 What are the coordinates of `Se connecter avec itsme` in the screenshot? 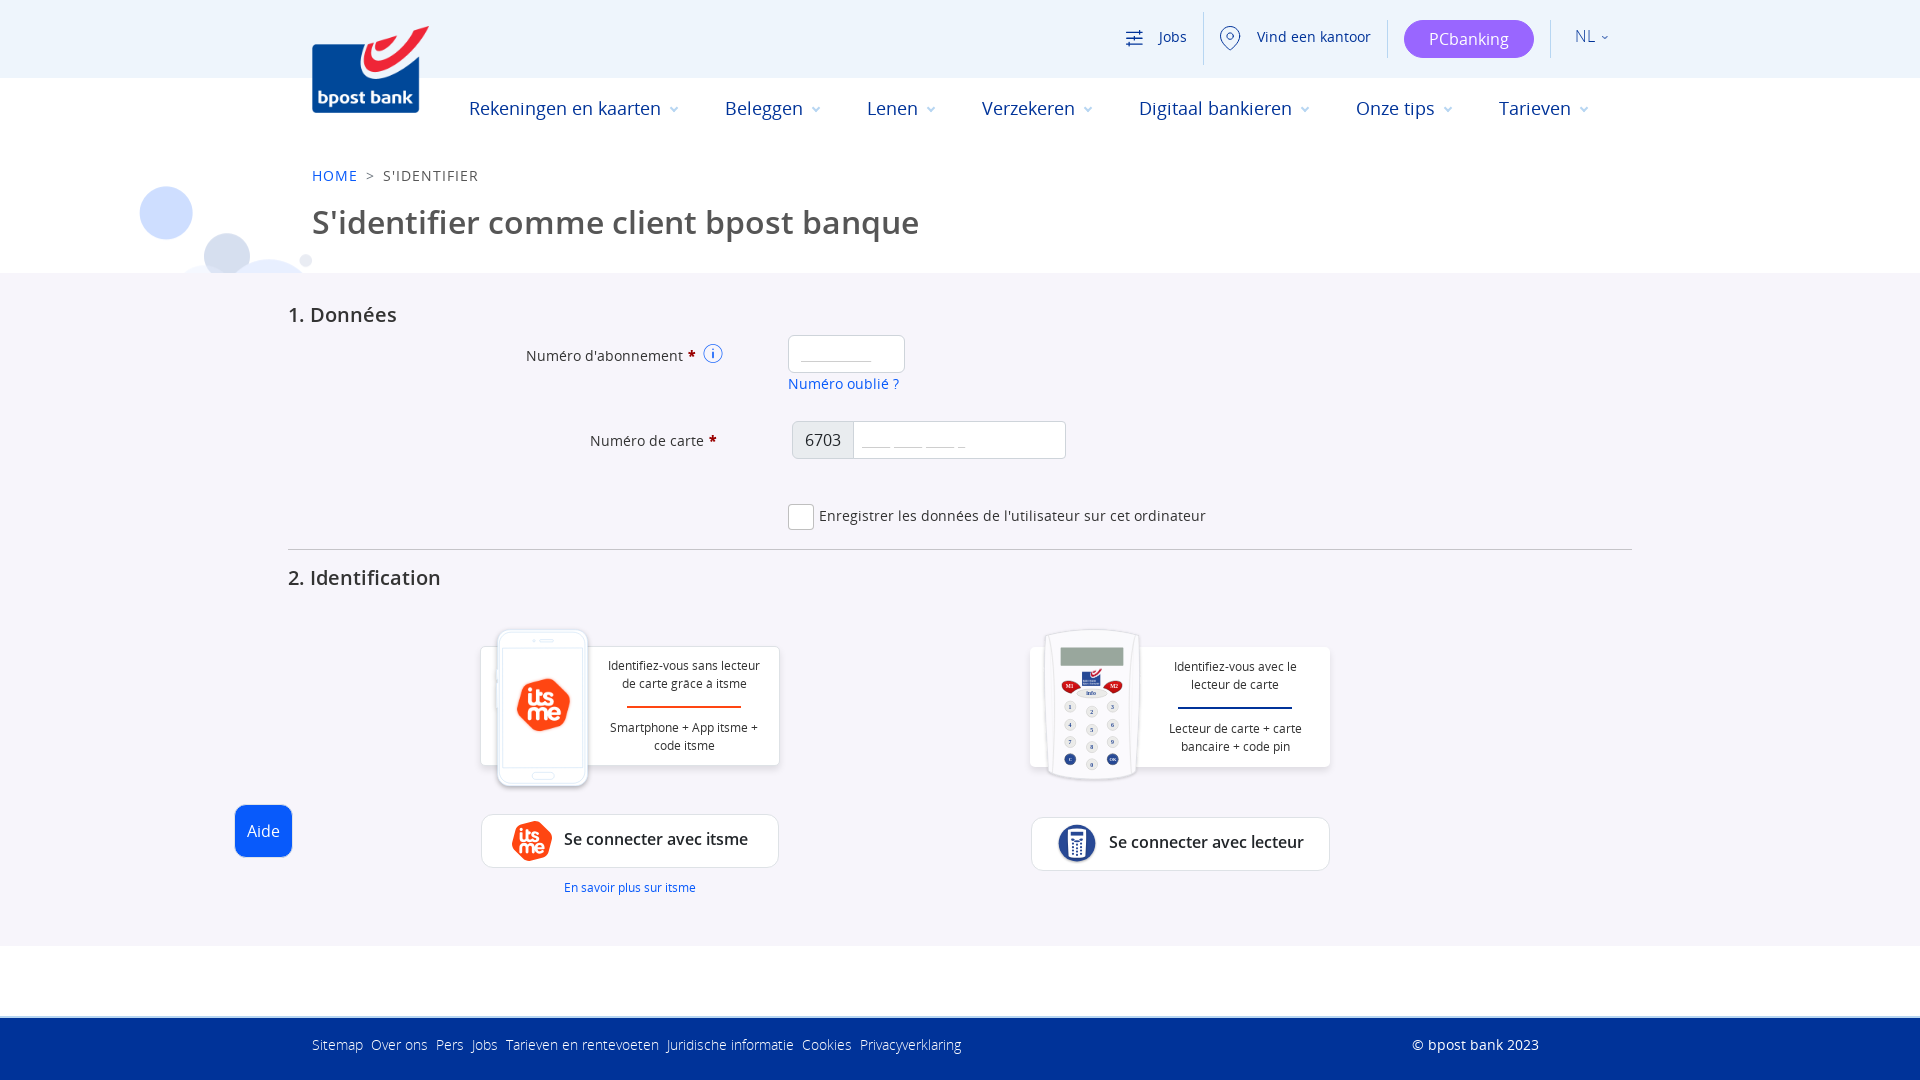 It's located at (630, 841).